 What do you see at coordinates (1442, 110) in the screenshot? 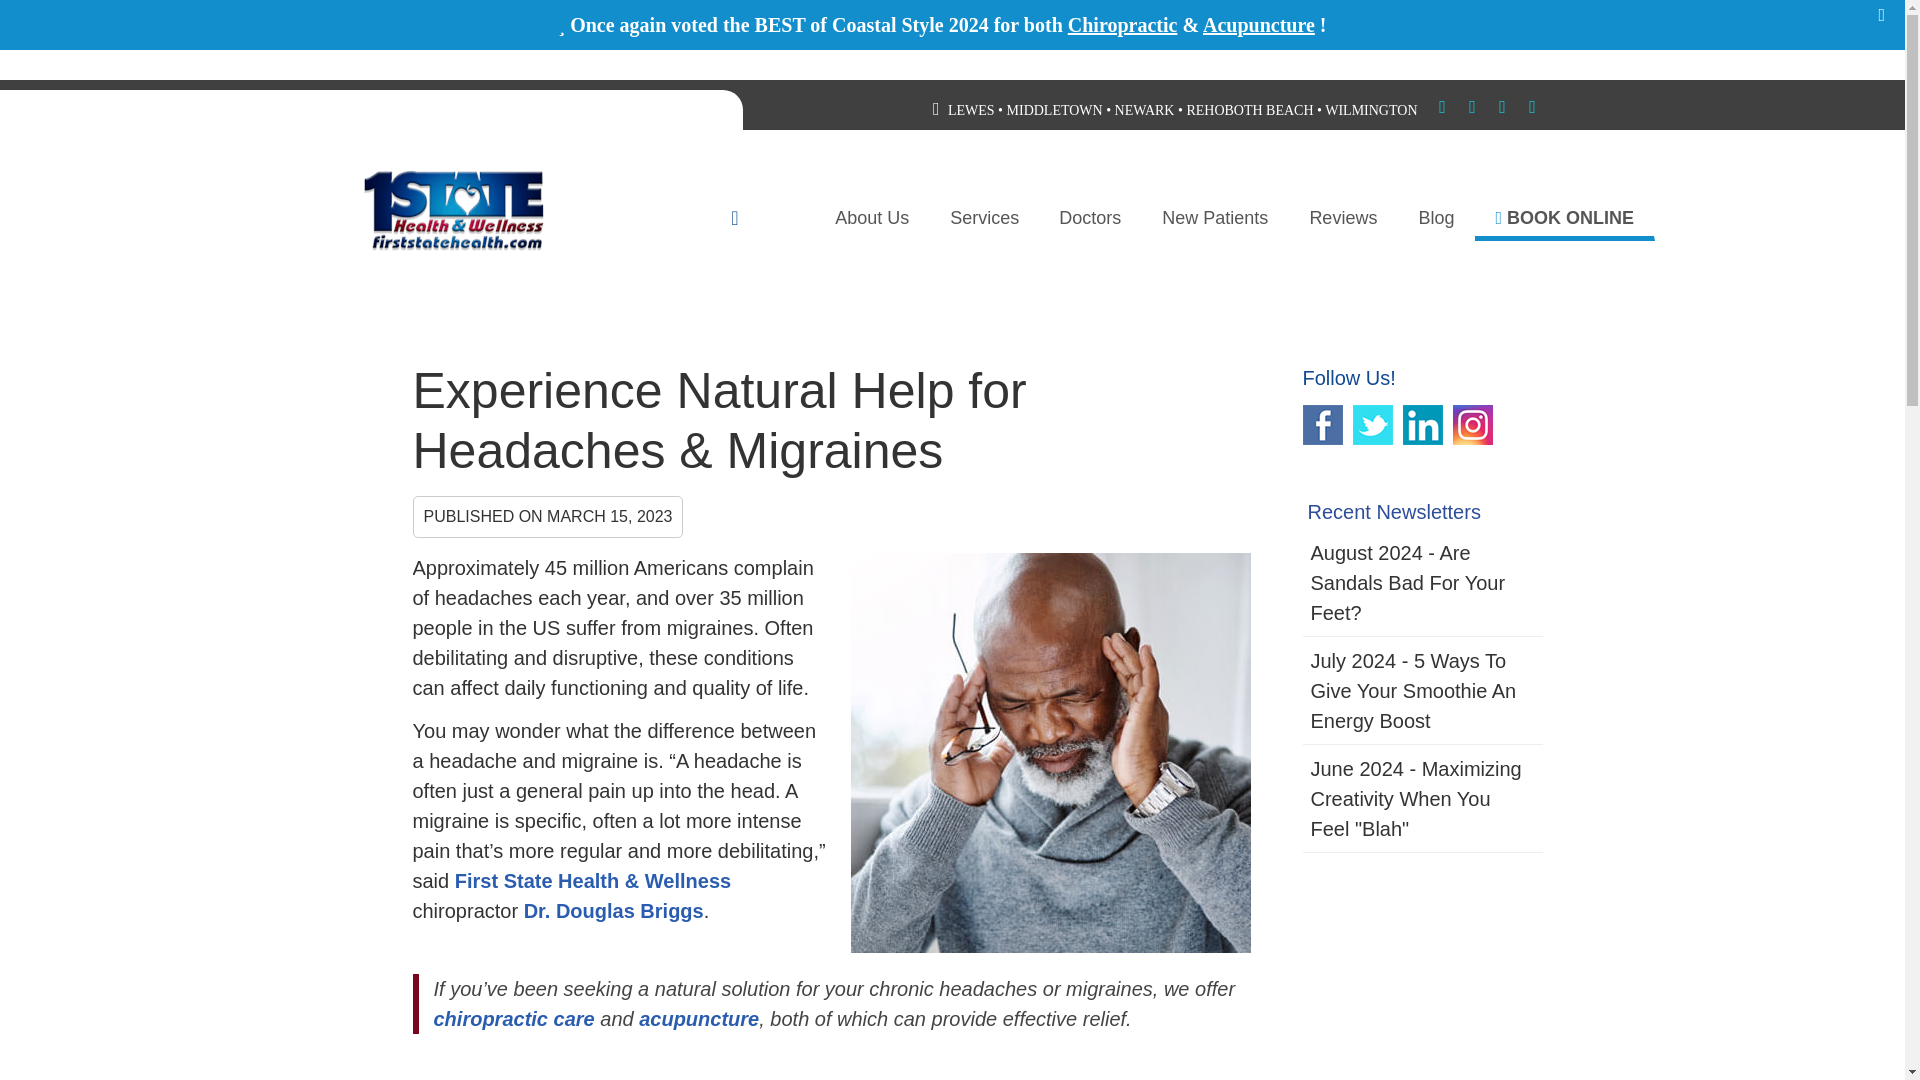
I see `Facebook Social Button` at bounding box center [1442, 110].